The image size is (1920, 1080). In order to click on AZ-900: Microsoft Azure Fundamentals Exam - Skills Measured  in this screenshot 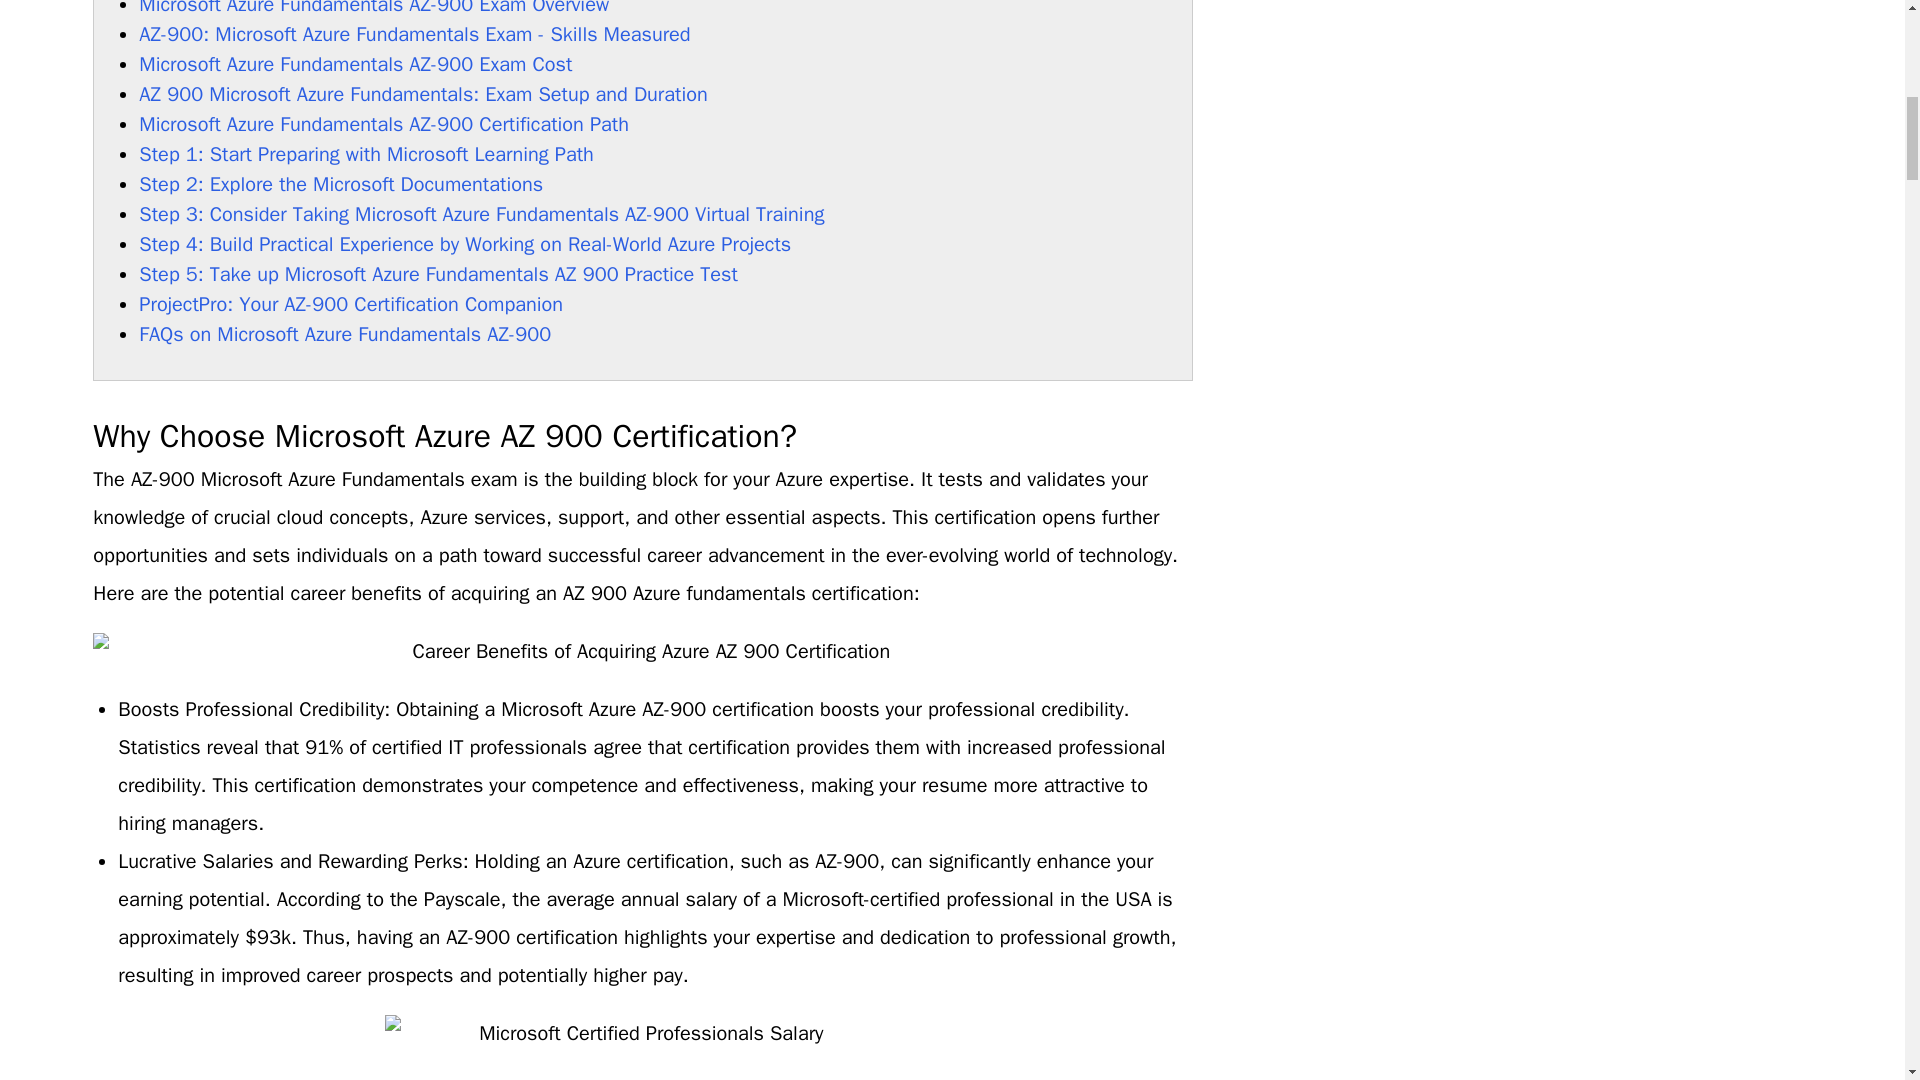, I will do `click(416, 34)`.